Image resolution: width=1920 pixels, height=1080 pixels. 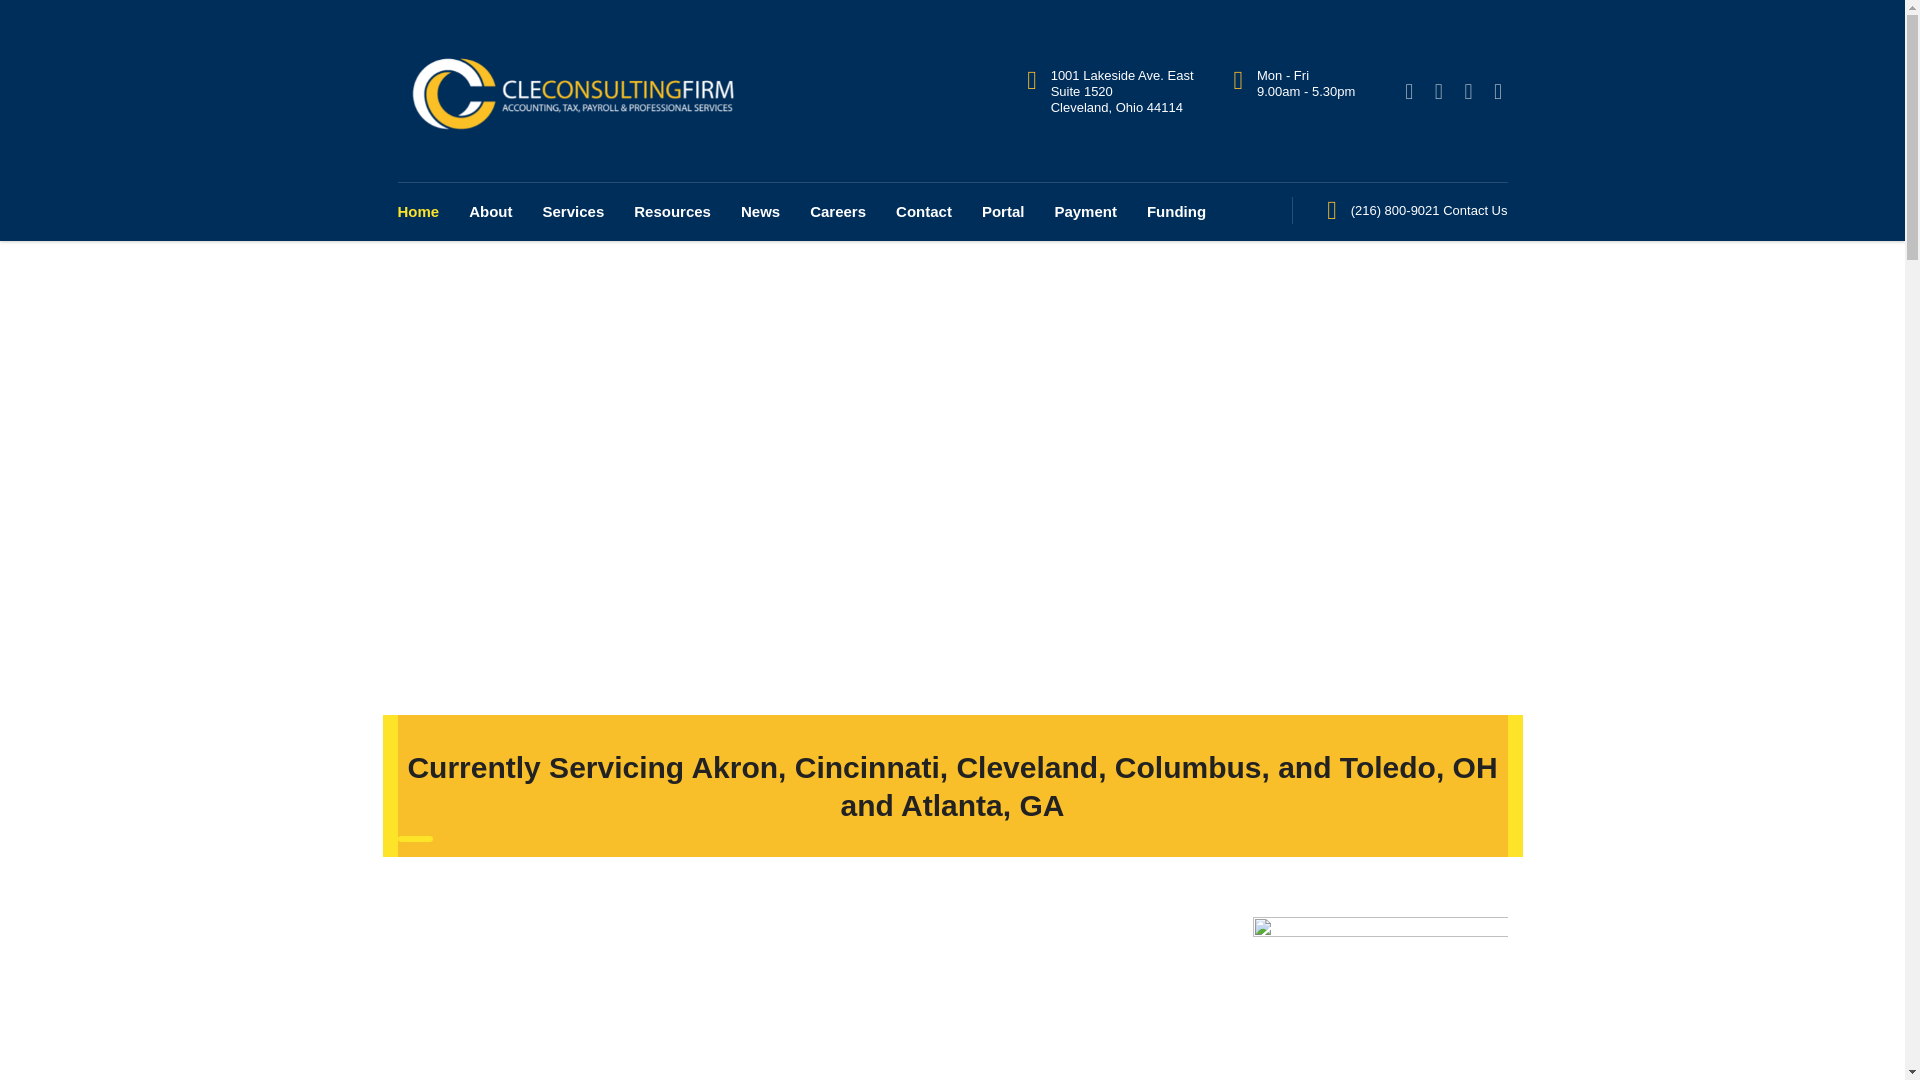 I want to click on News, so click(x=760, y=211).